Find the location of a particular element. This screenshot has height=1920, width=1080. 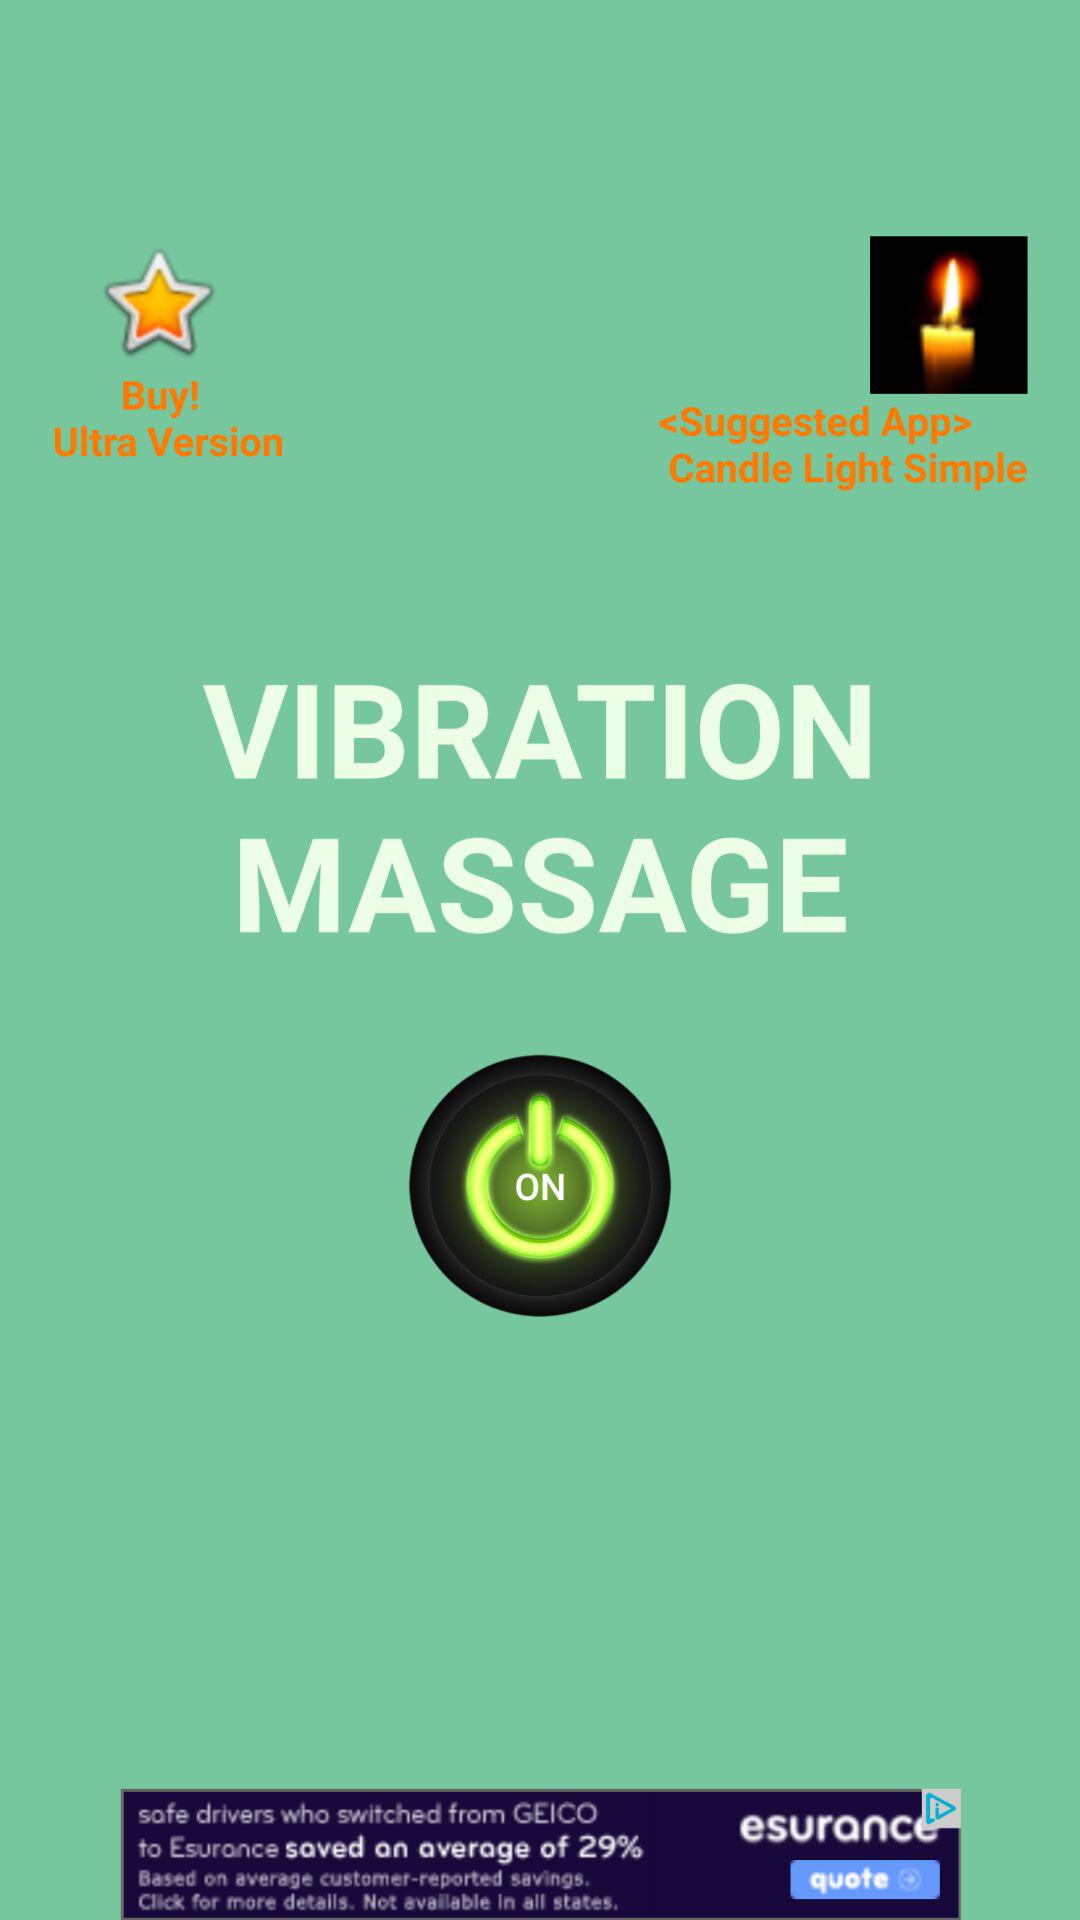

in app purchase is located at coordinates (158, 302).